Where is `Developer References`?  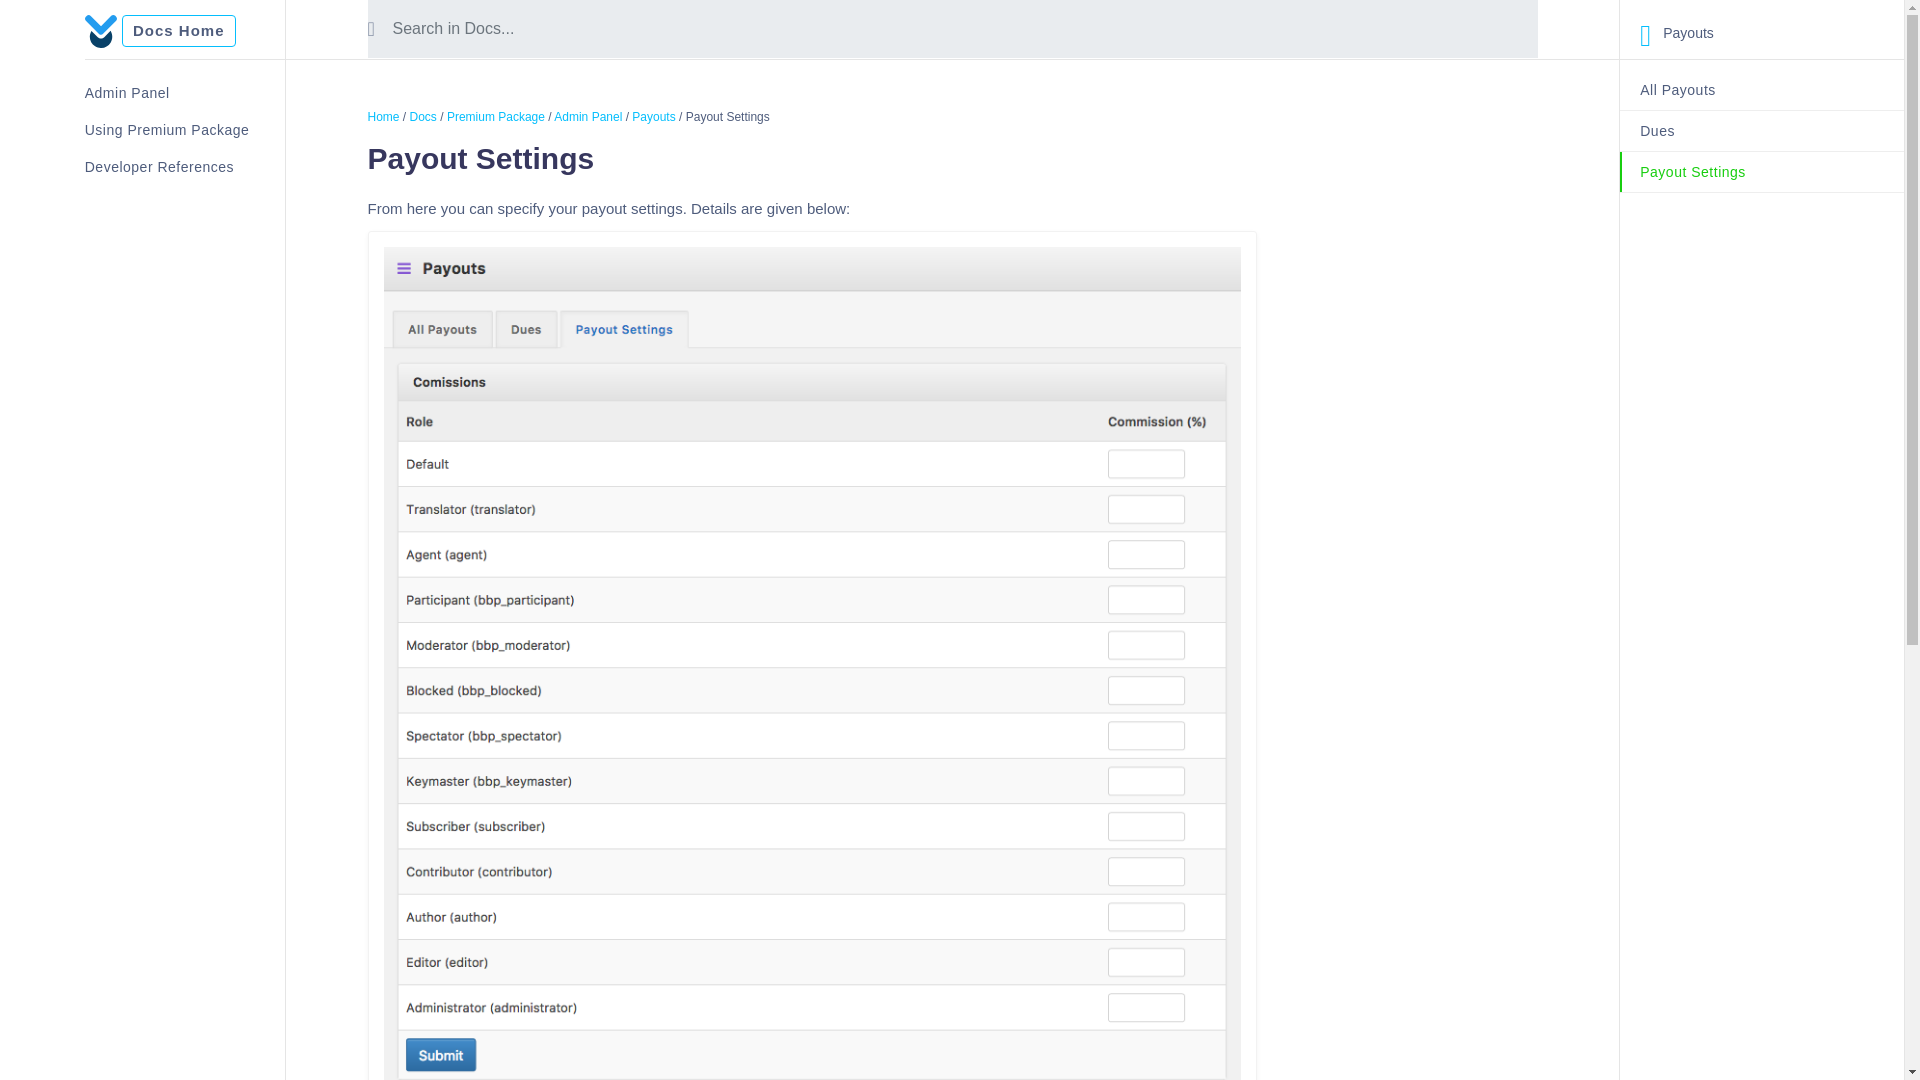 Developer References is located at coordinates (184, 167).